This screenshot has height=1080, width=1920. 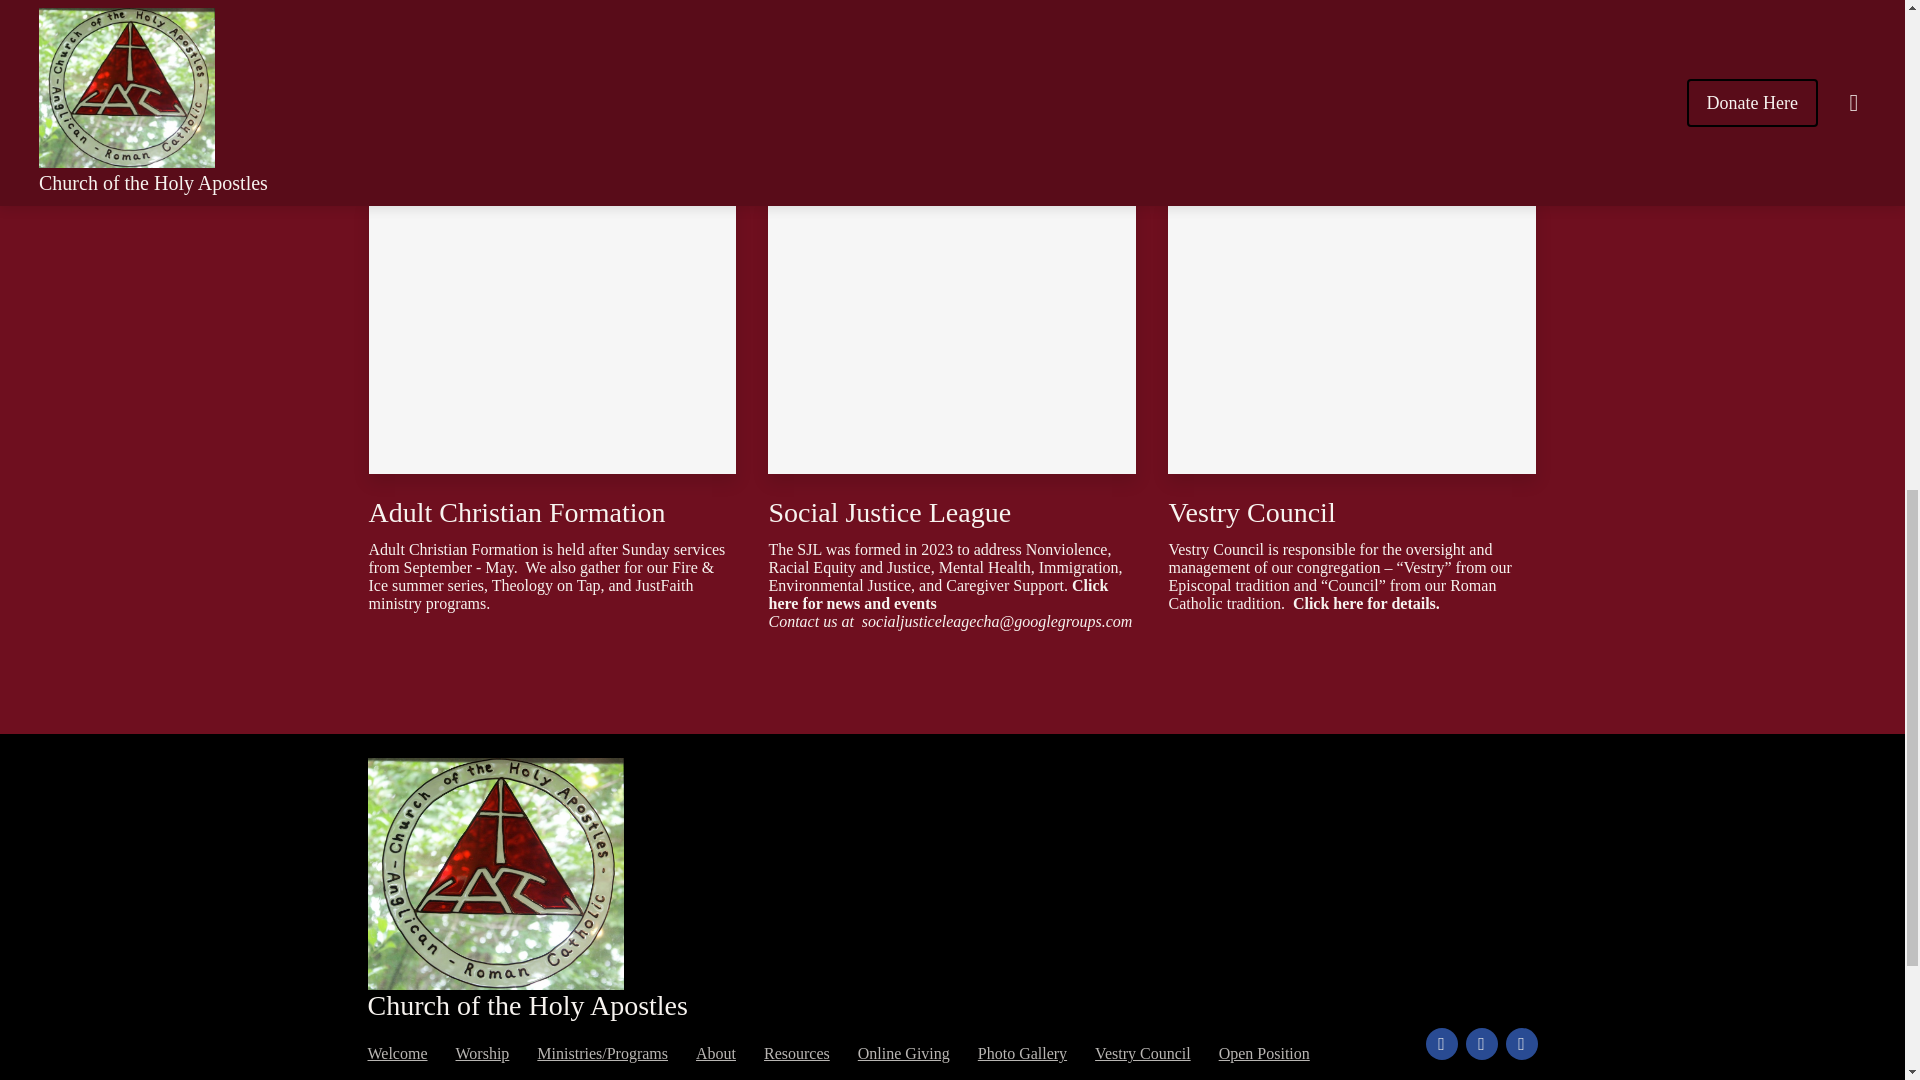 I want to click on Open Position, so click(x=1264, y=1053).